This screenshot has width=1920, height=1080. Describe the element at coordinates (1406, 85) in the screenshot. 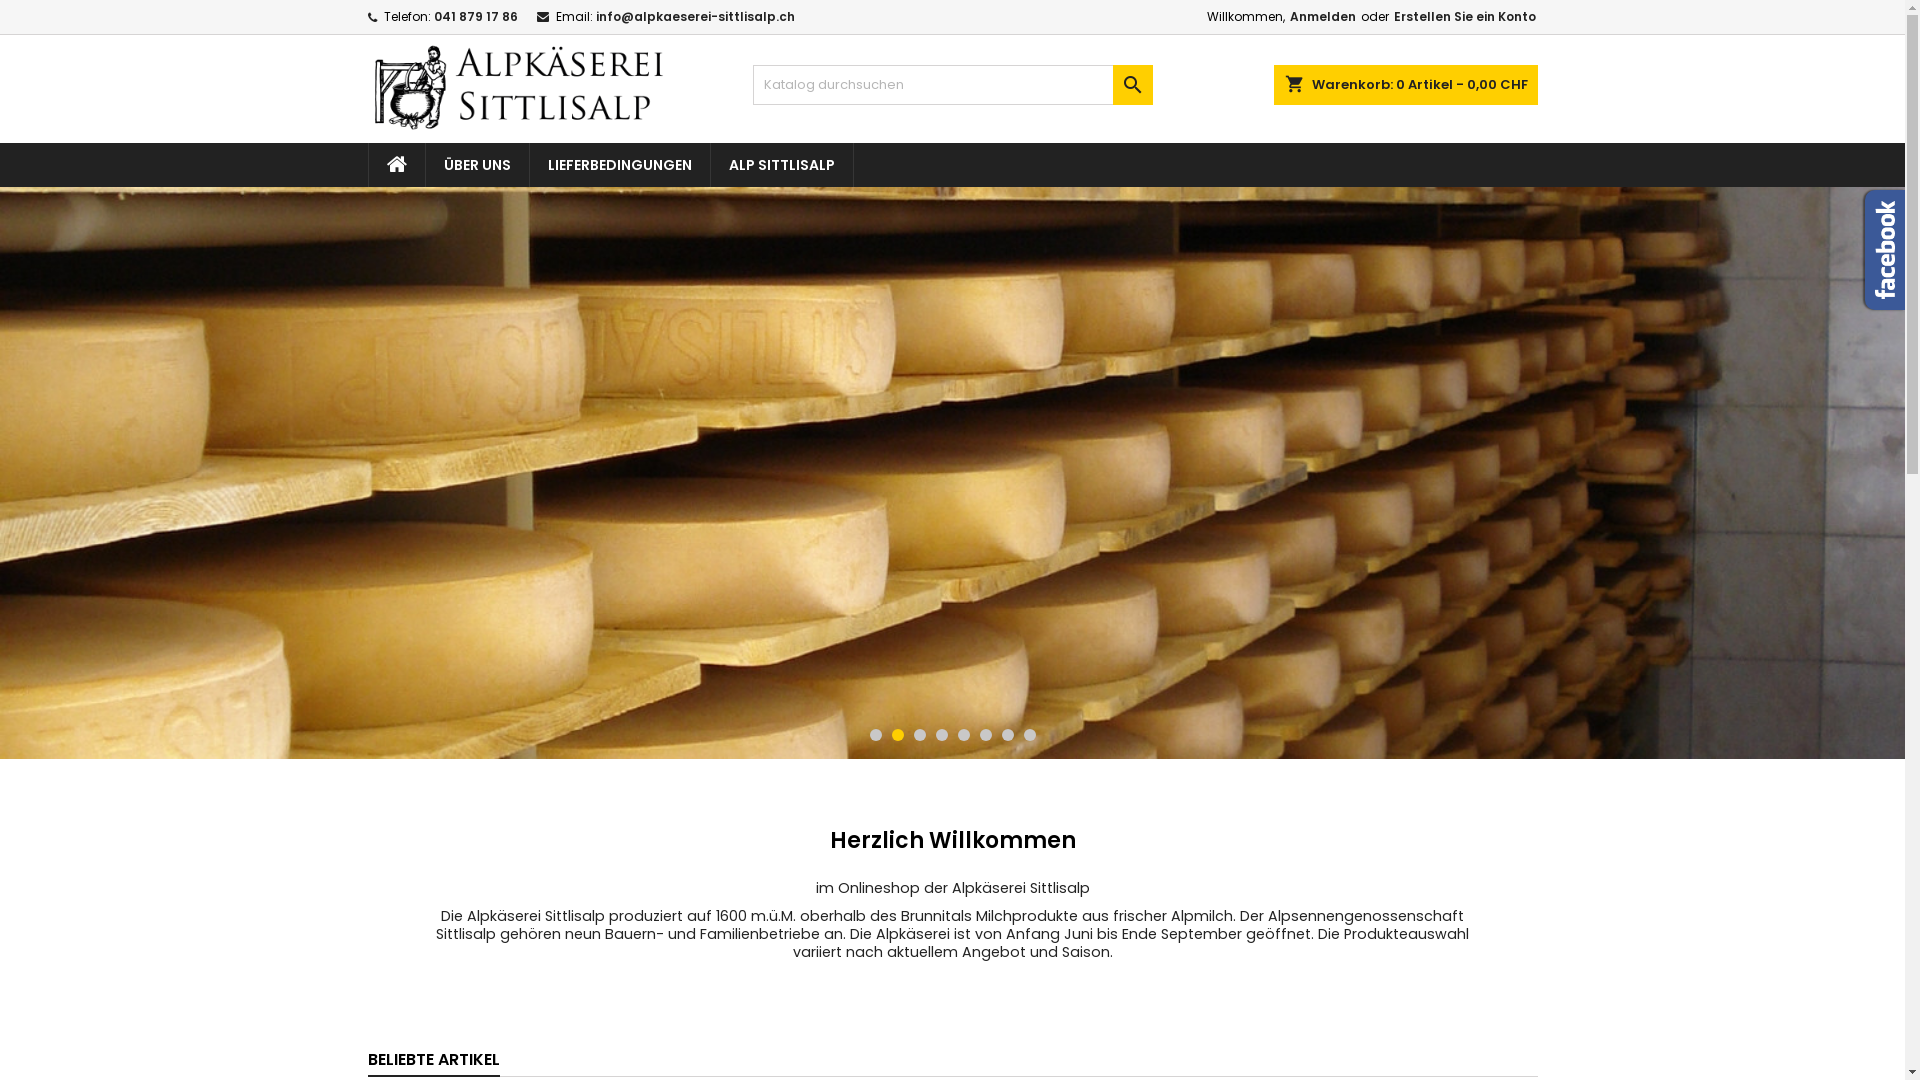

I see `shopping_cart
Warenkorb: 0 Artikel - 0,00 CHF` at that location.